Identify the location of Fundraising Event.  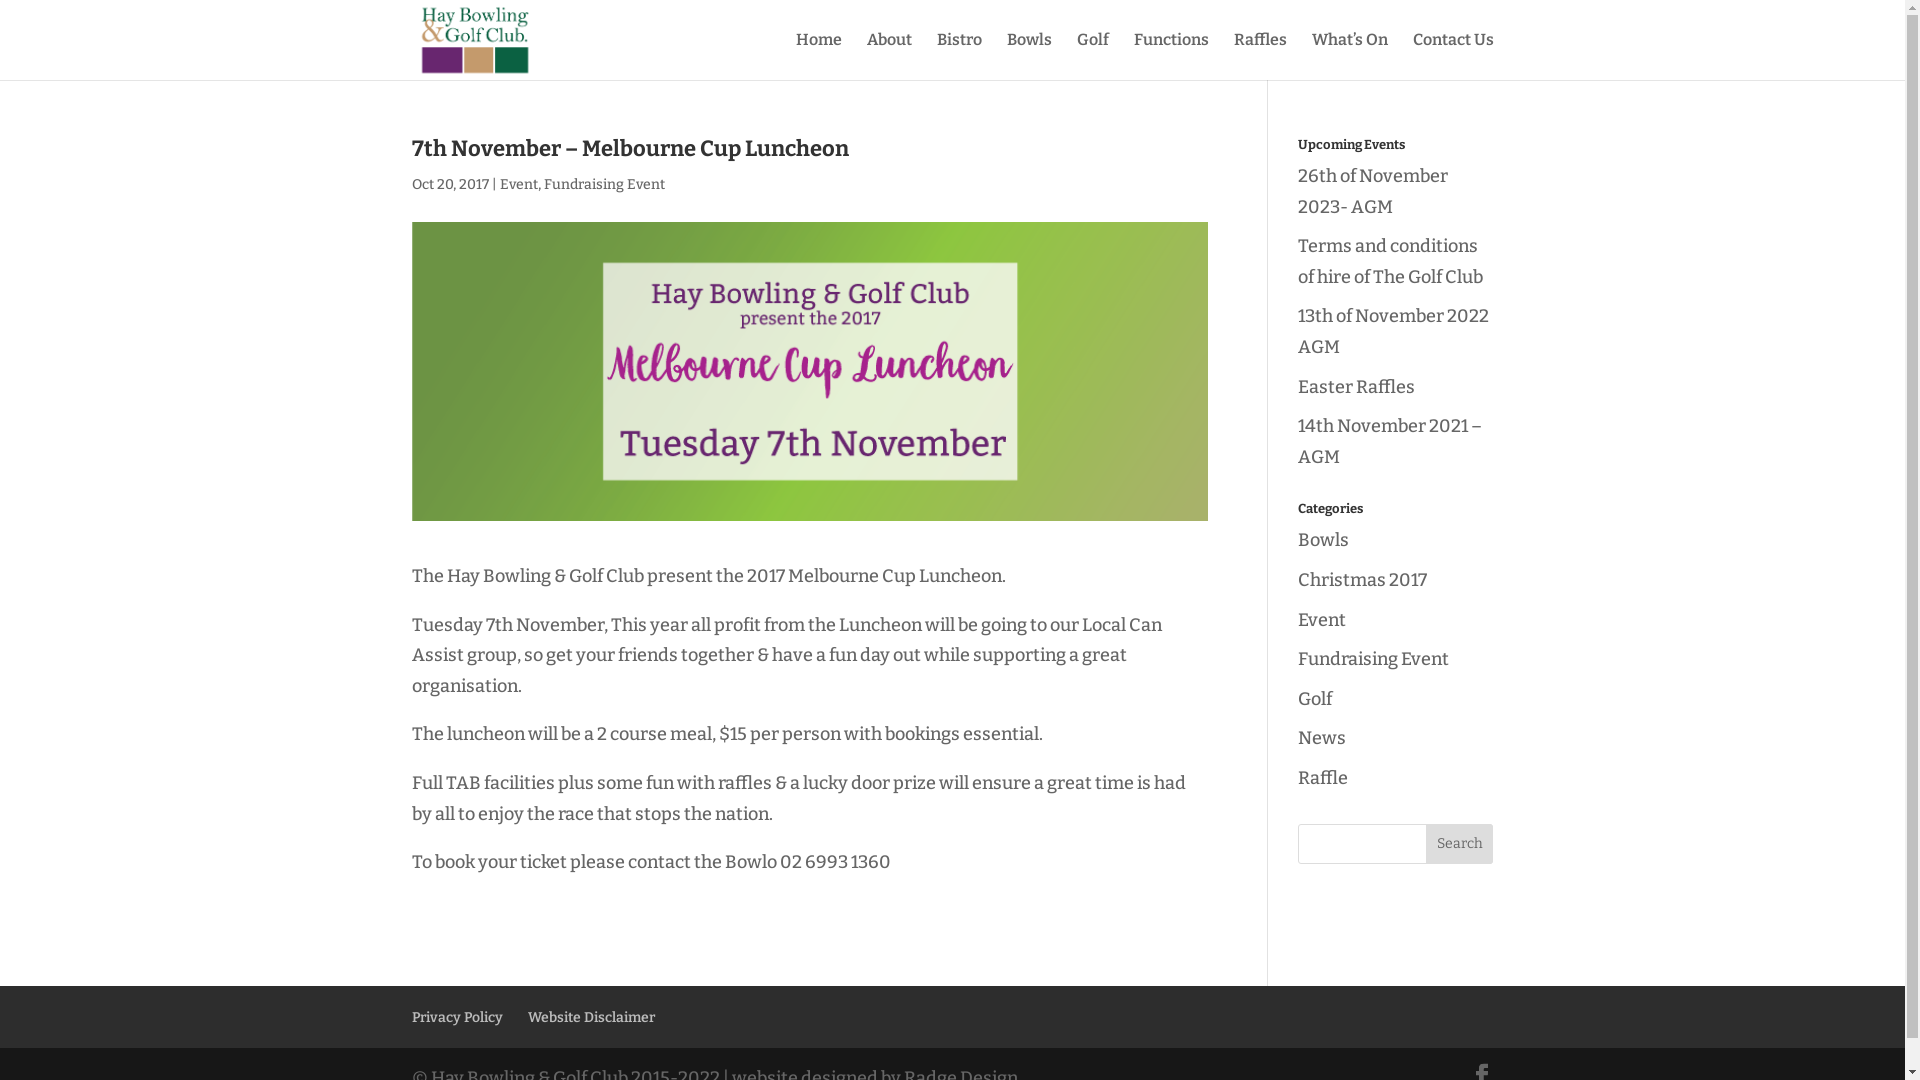
(1374, 659).